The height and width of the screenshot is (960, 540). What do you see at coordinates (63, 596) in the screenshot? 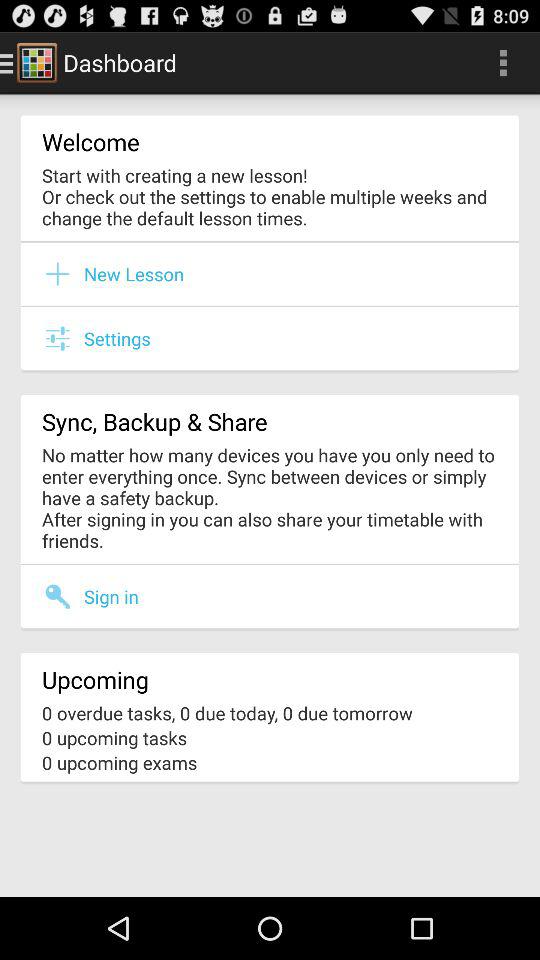
I see `tap icon next to the sign in app` at bounding box center [63, 596].